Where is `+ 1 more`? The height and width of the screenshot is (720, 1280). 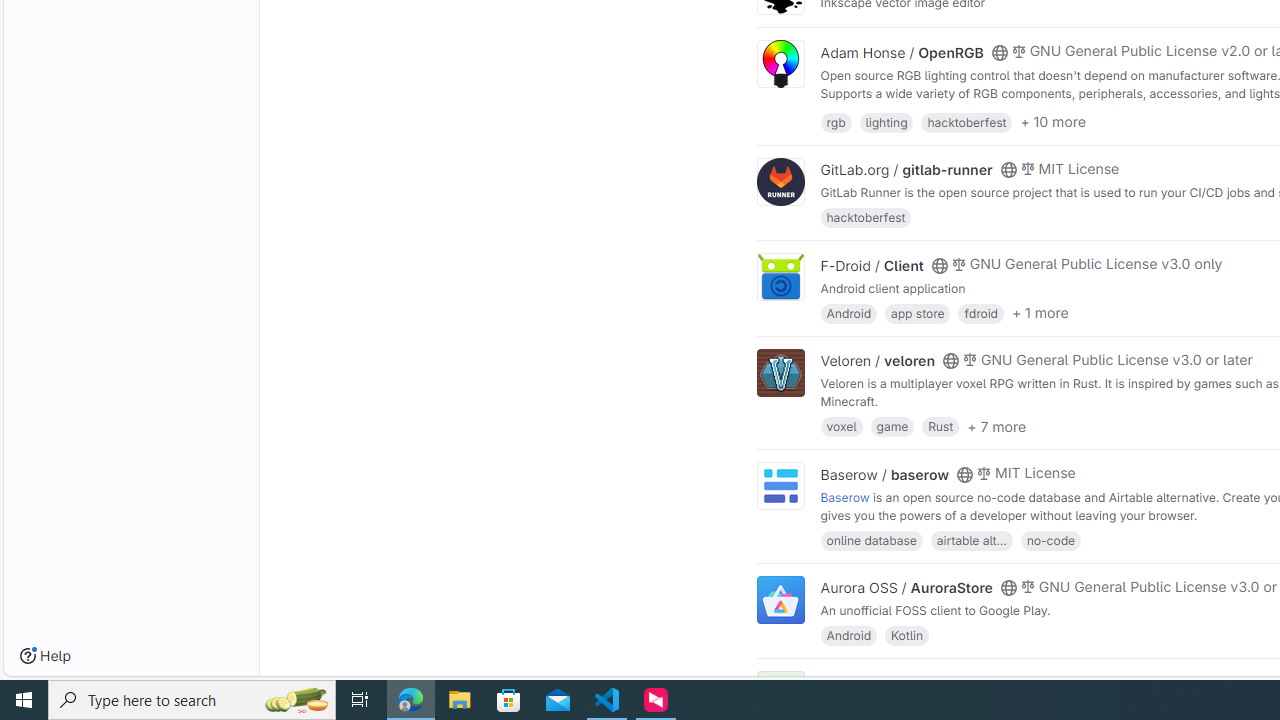
+ 1 more is located at coordinates (1040, 313).